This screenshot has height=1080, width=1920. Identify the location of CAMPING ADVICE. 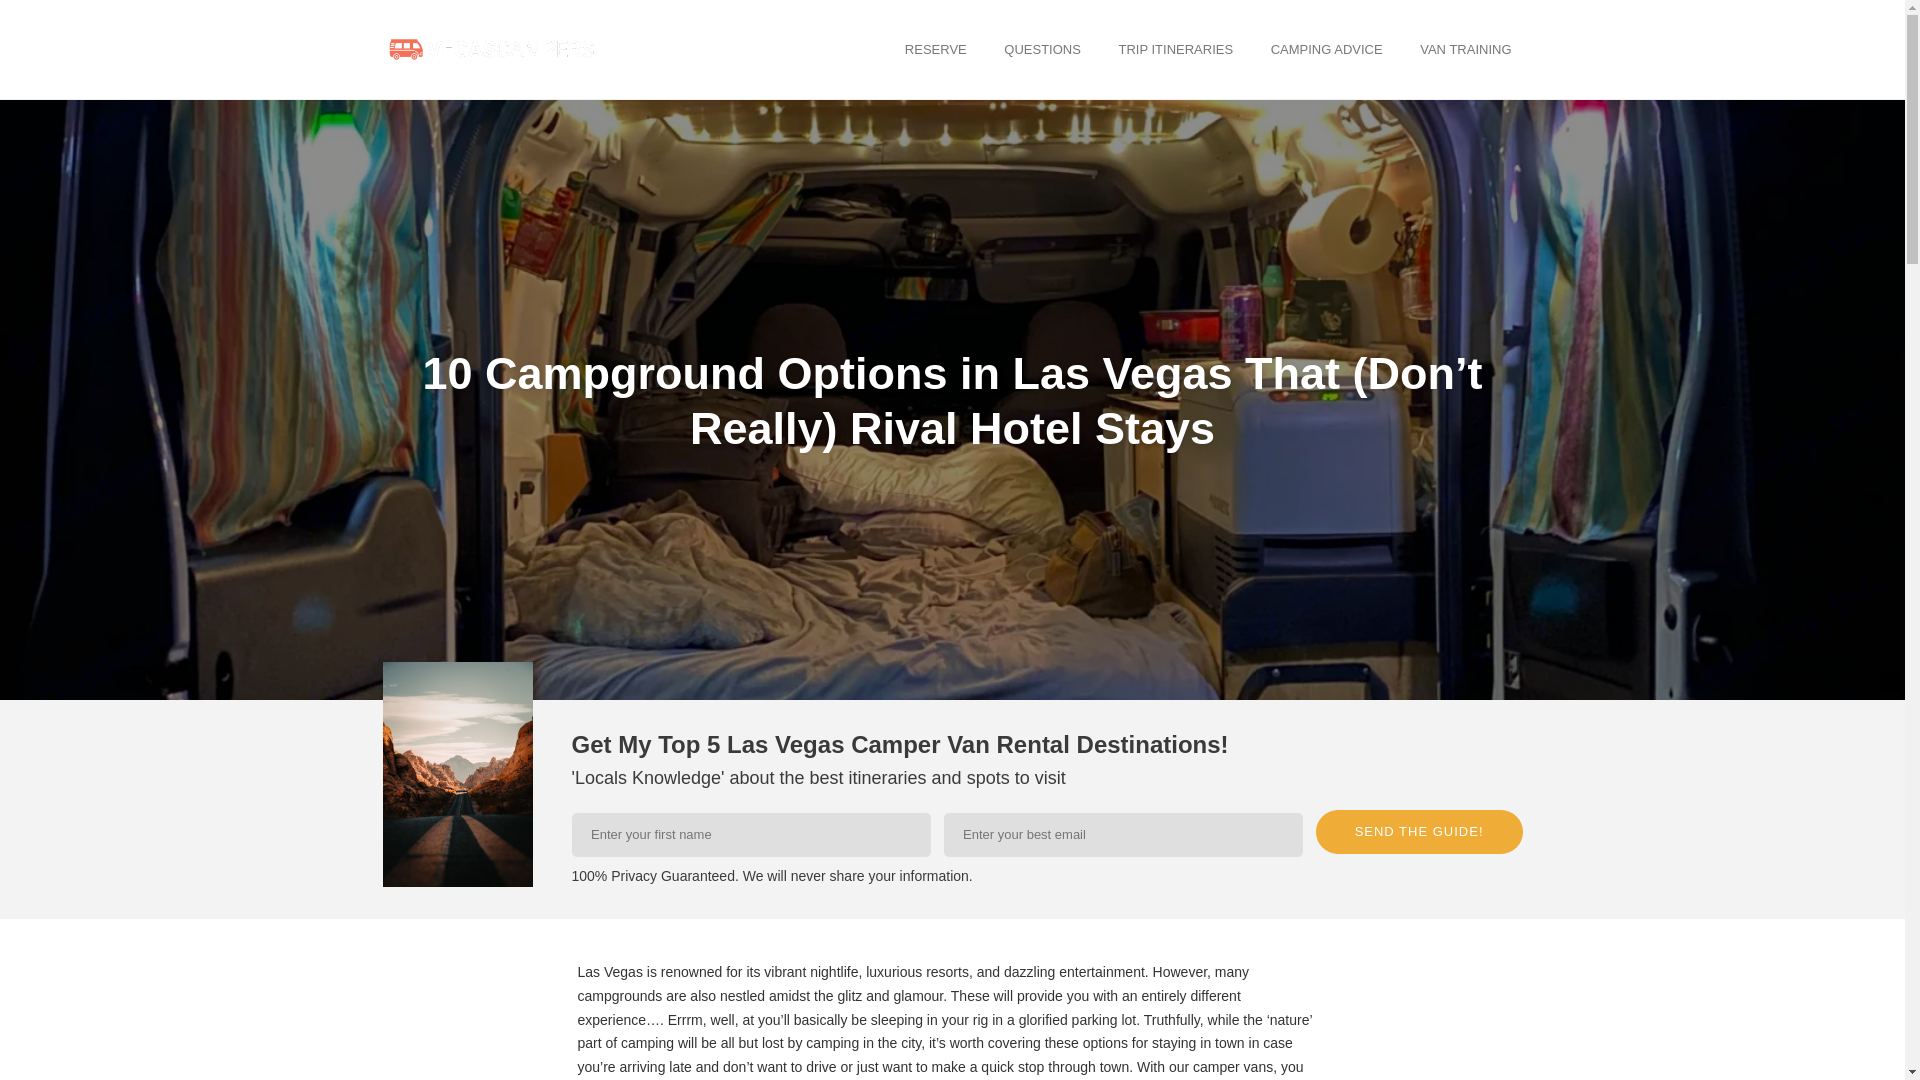
(1326, 48).